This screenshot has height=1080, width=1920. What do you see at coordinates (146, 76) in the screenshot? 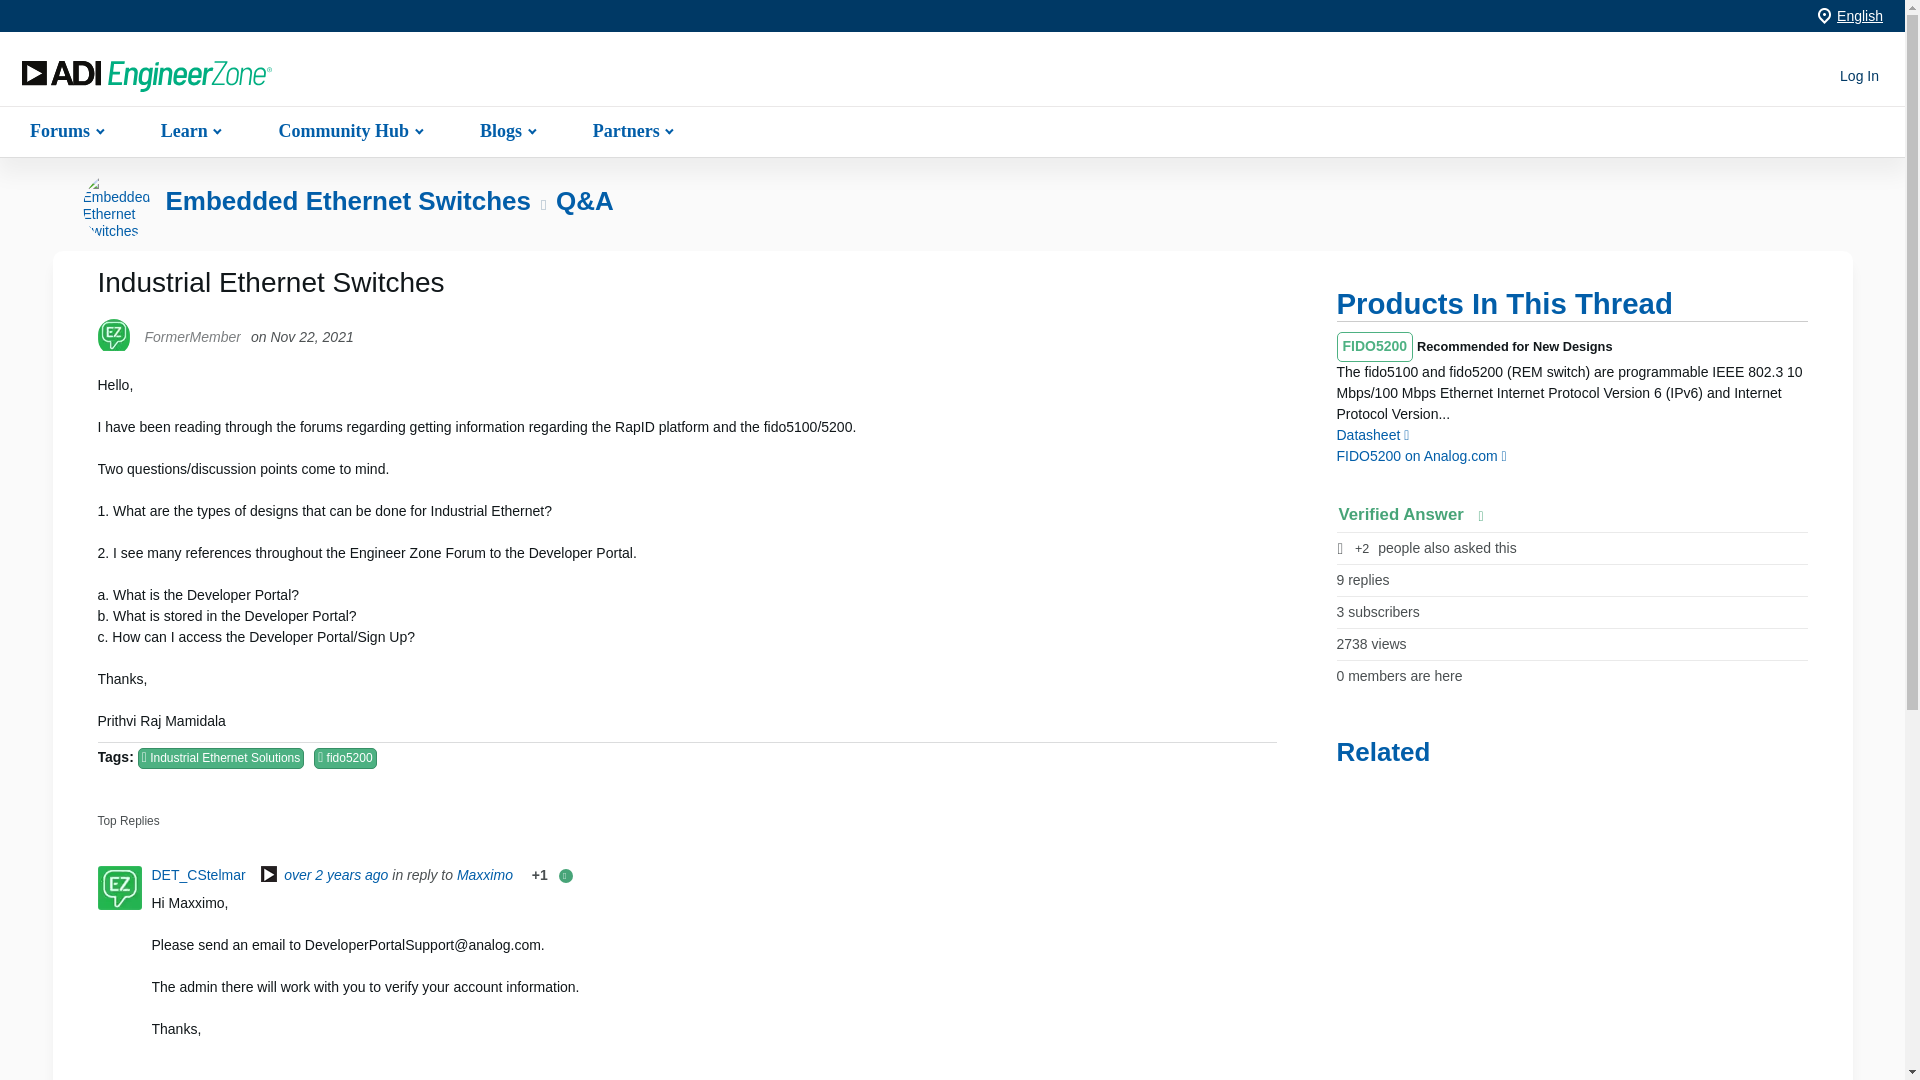
I see `Home` at bounding box center [146, 76].